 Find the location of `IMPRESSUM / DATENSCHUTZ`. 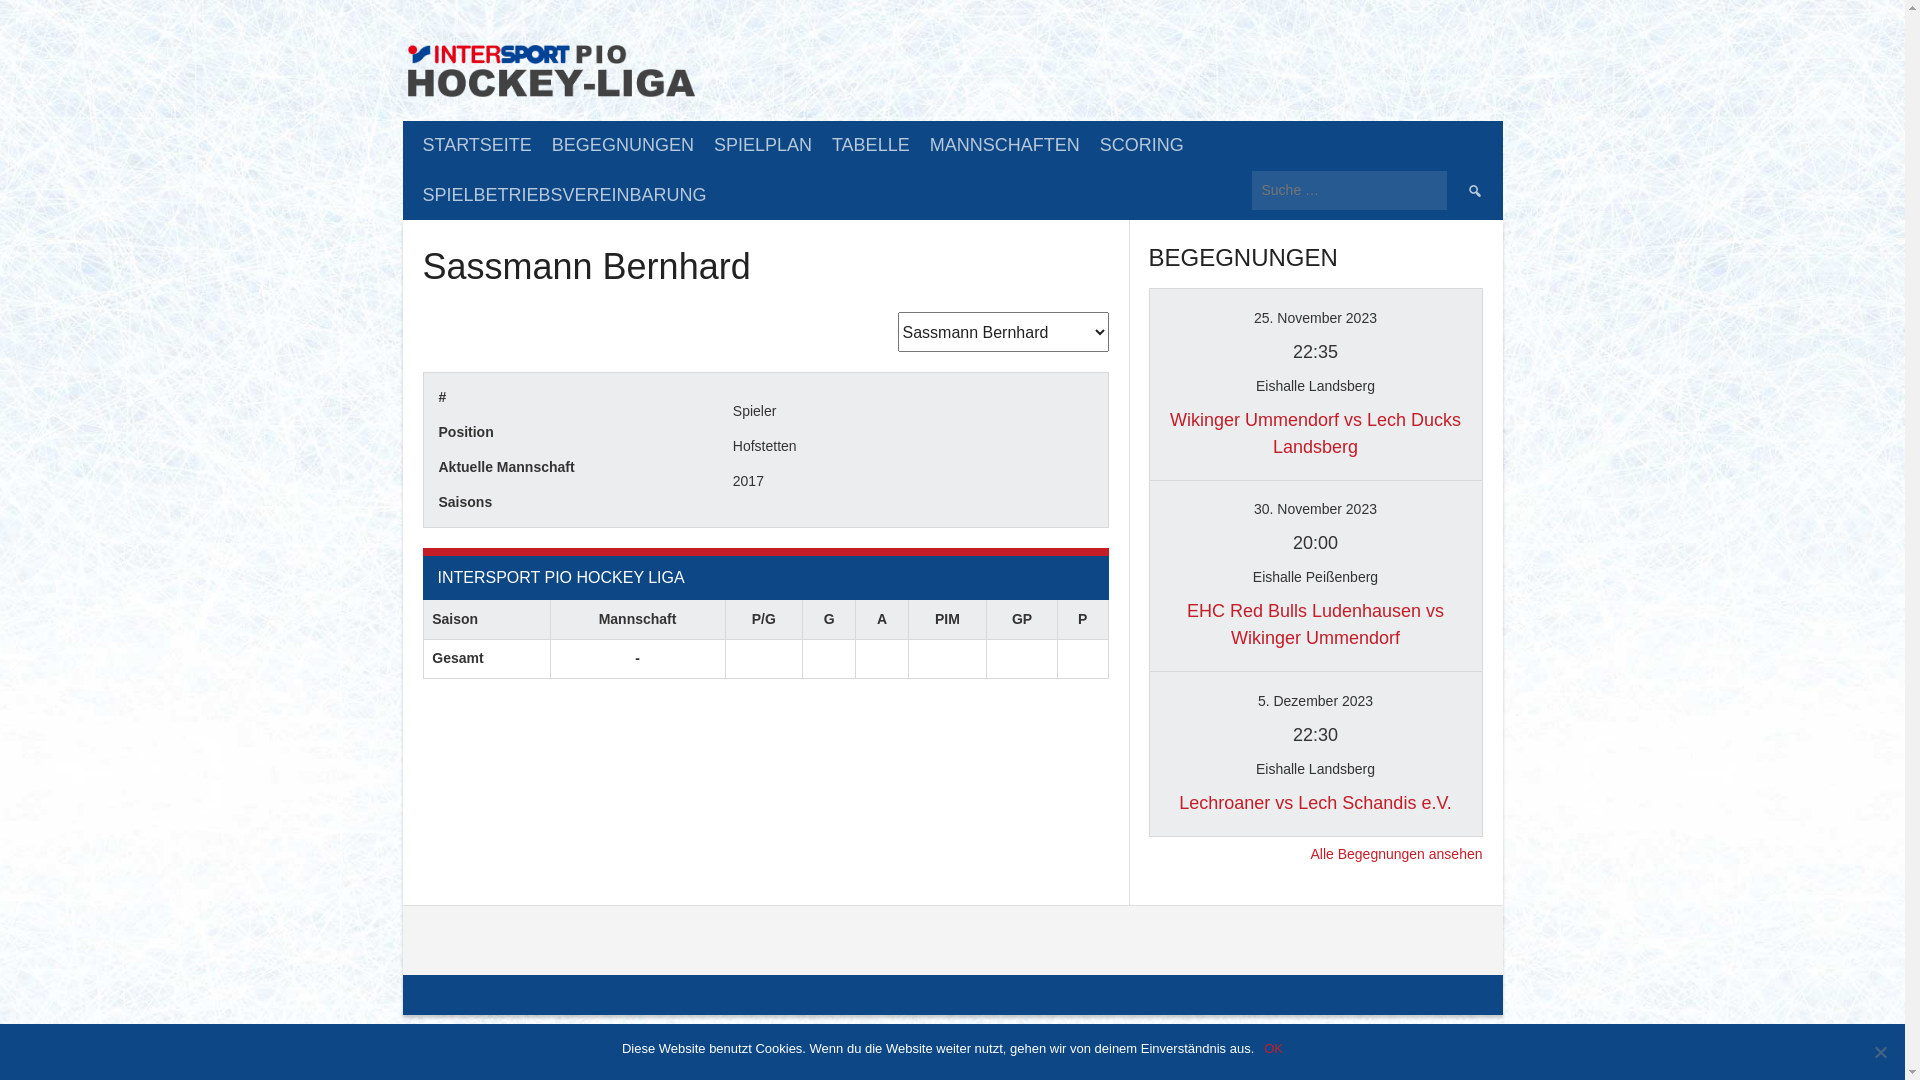

IMPRESSUM / DATENSCHUTZ is located at coordinates (1250, 1028).